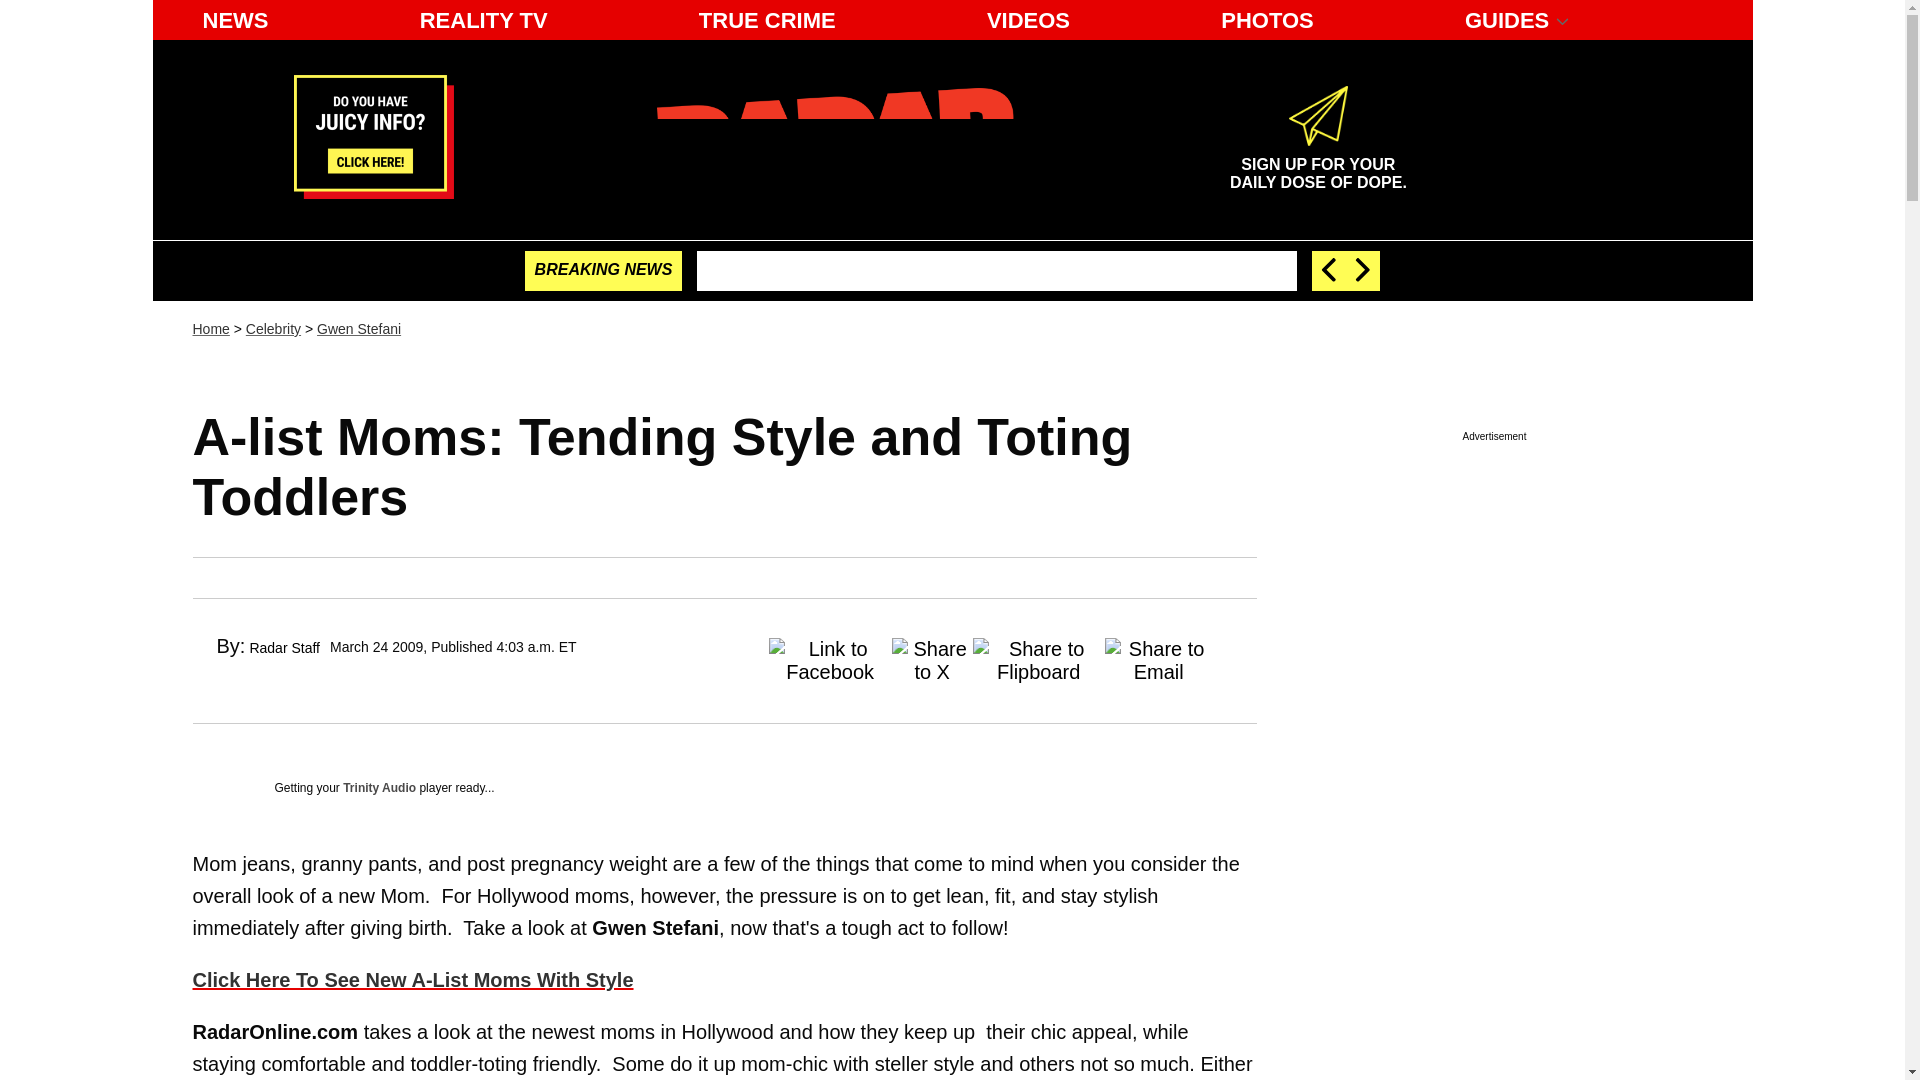 The height and width of the screenshot is (1080, 1920). I want to click on Click Here To See New A-List Moms With Style, so click(412, 980).